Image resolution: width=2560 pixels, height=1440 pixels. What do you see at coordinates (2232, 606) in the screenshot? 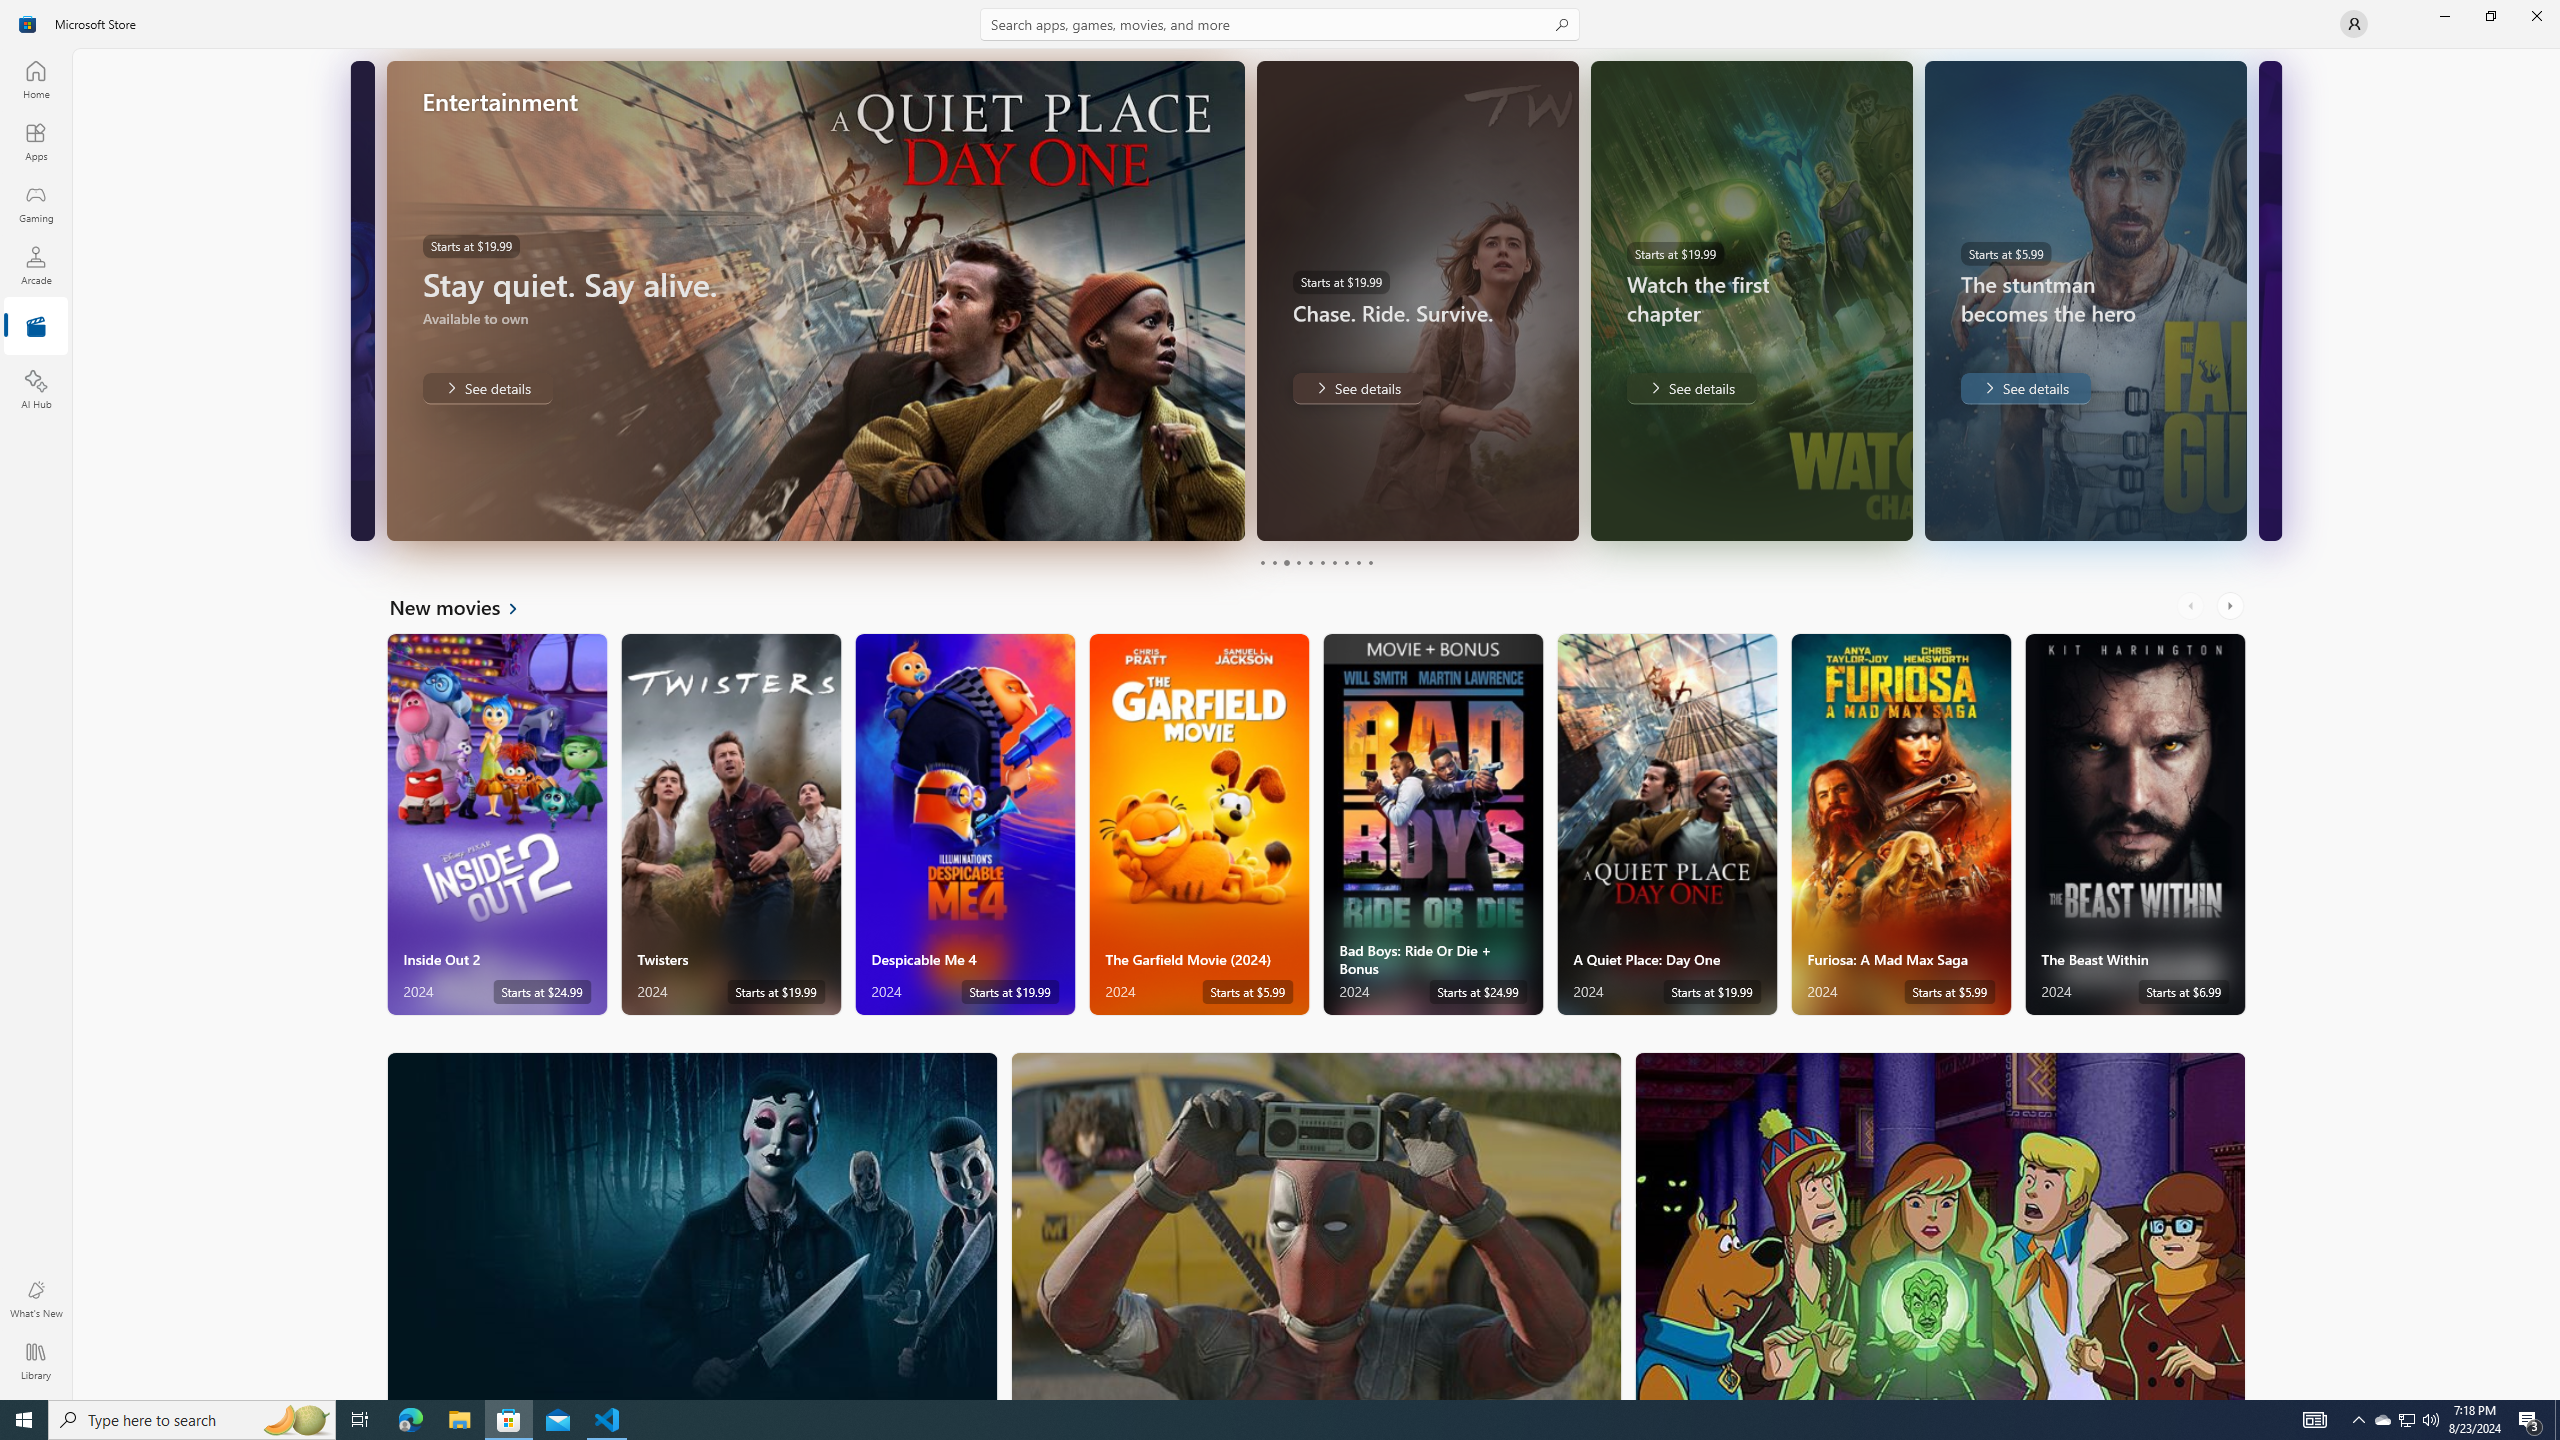
I see `AutomationID: RightScrollButton` at bounding box center [2232, 606].